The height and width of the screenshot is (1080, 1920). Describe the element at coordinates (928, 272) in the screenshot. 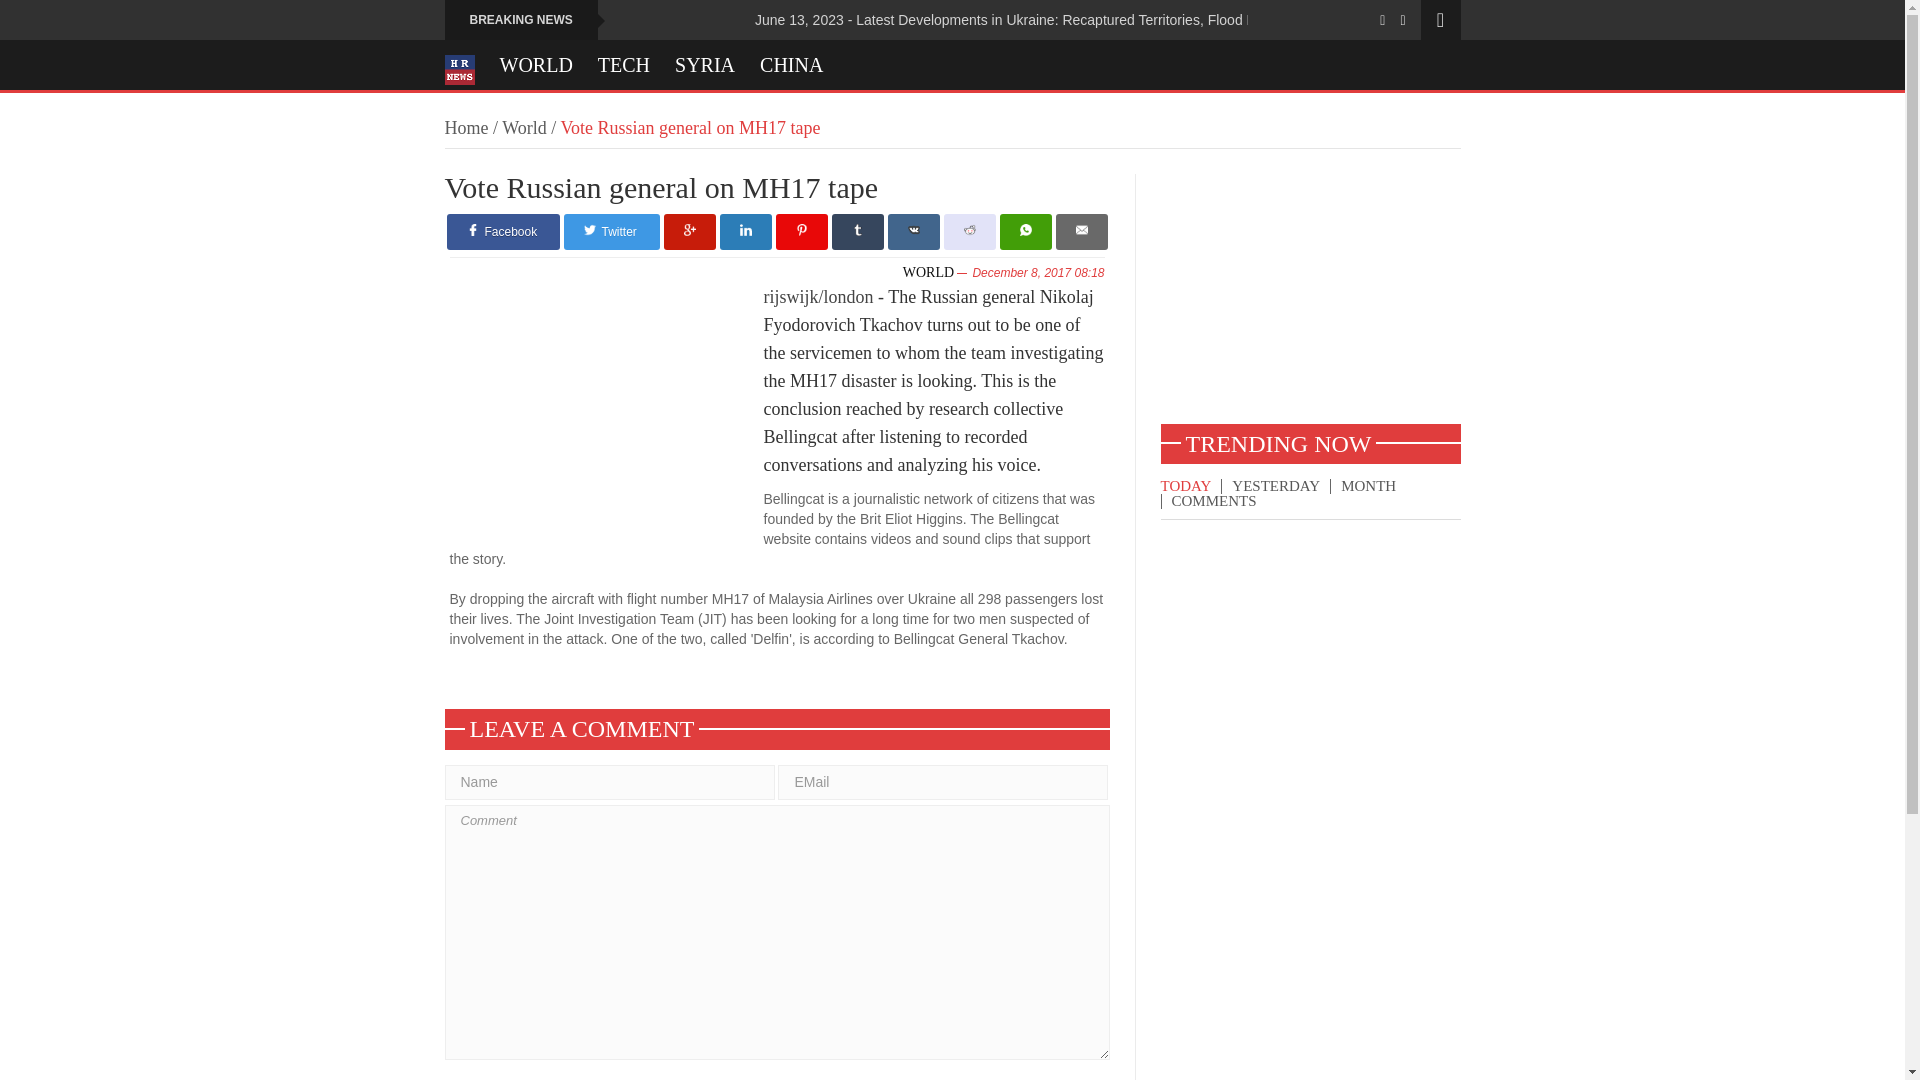

I see `WORLD` at that location.